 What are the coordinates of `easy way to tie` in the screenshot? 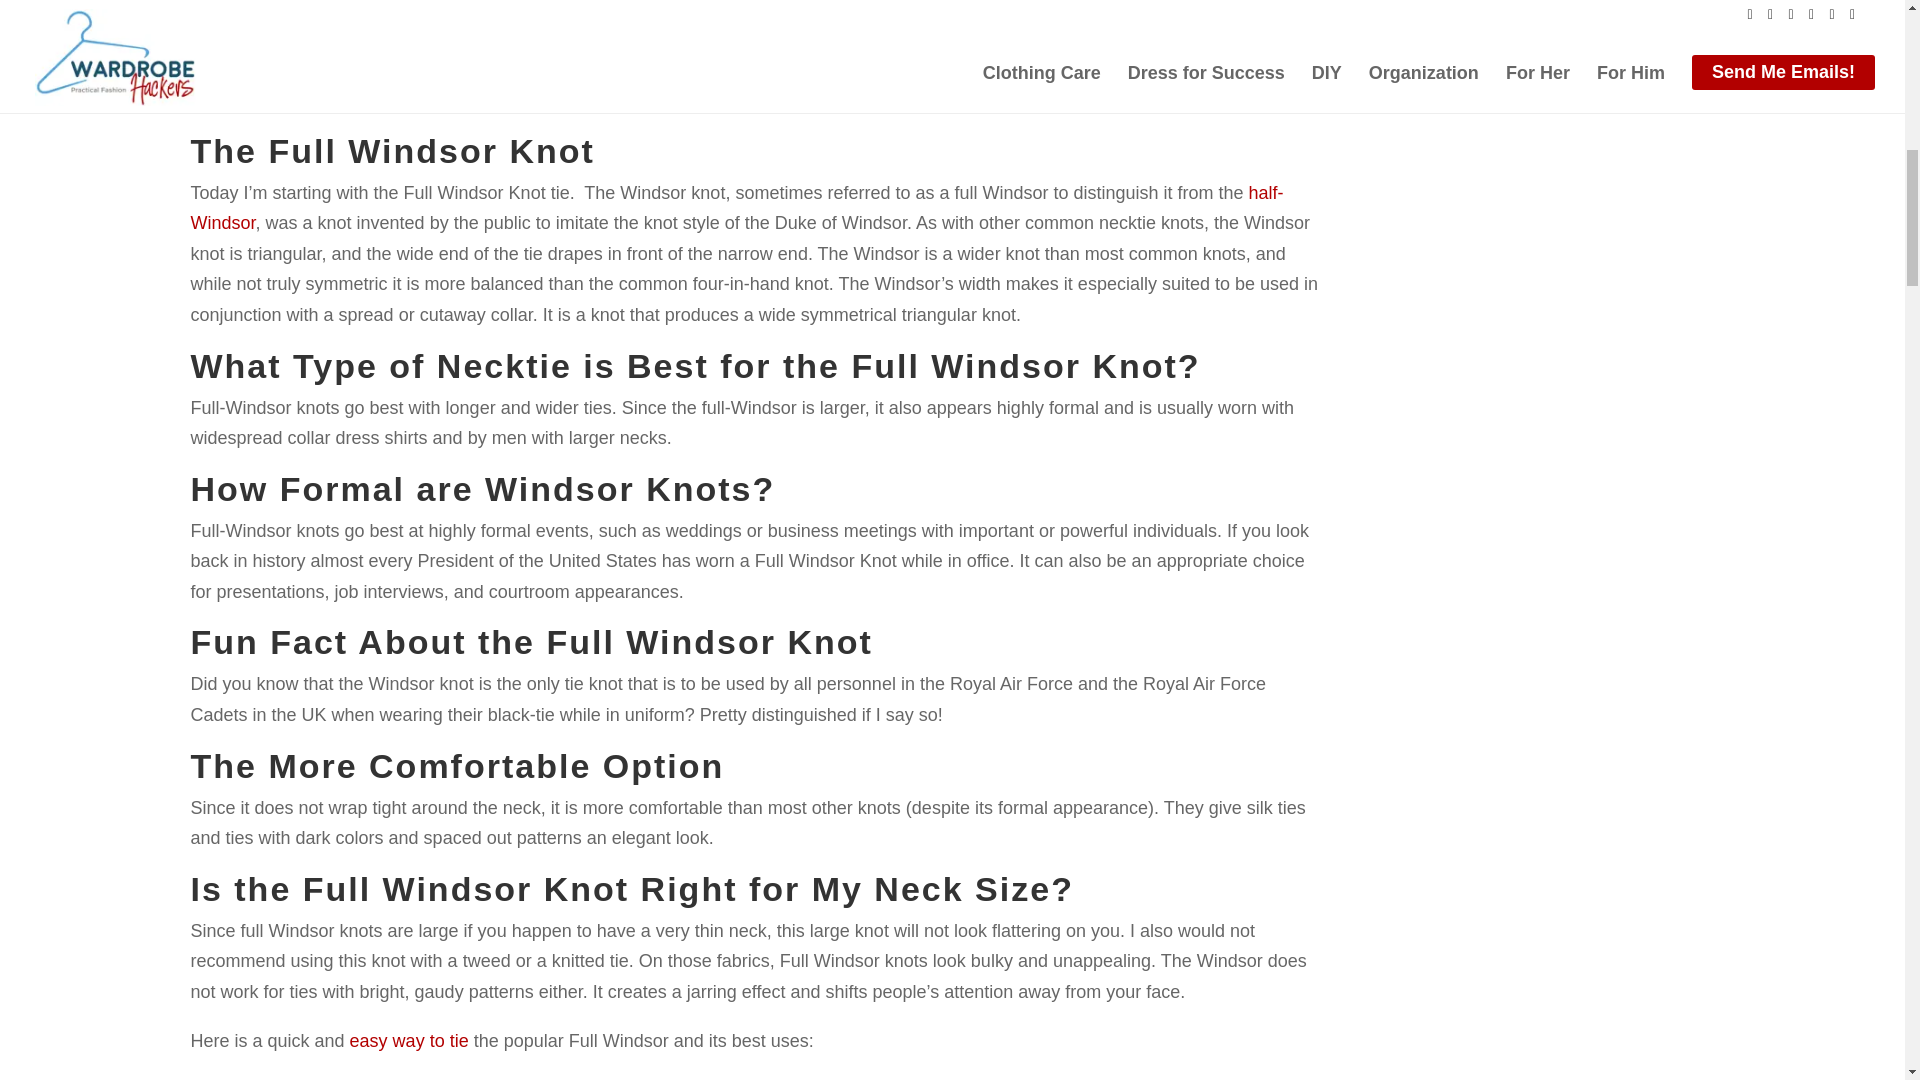 It's located at (408, 1040).